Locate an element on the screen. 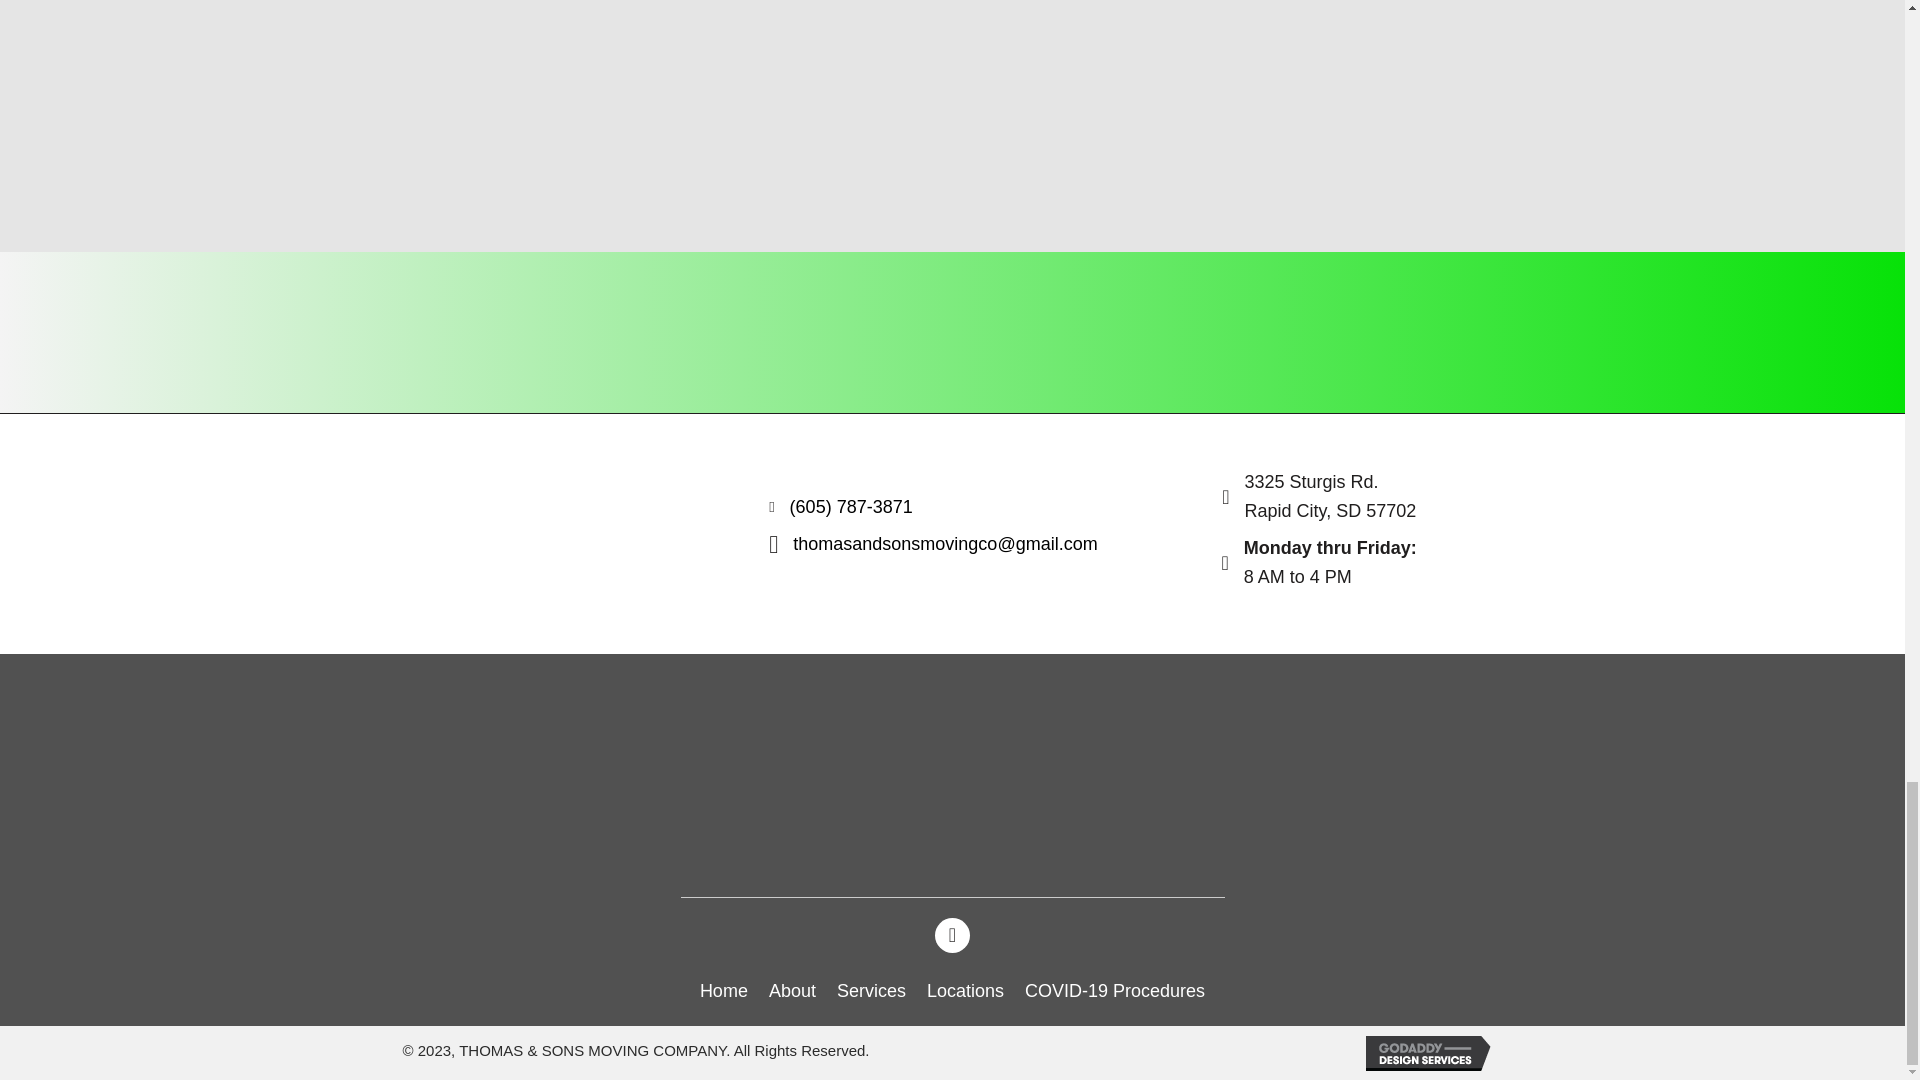 This screenshot has width=1920, height=1080. Top Rated Local is located at coordinates (1315, 774).